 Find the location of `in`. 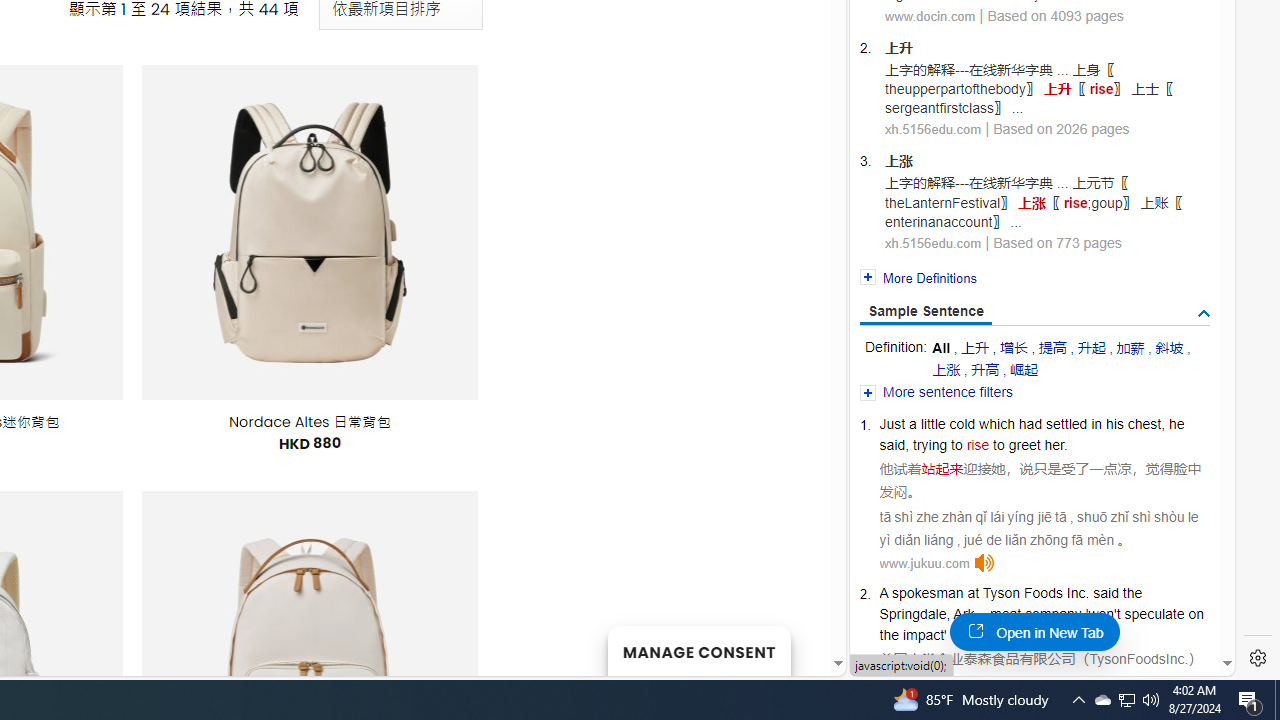

in is located at coordinates (1096, 424).